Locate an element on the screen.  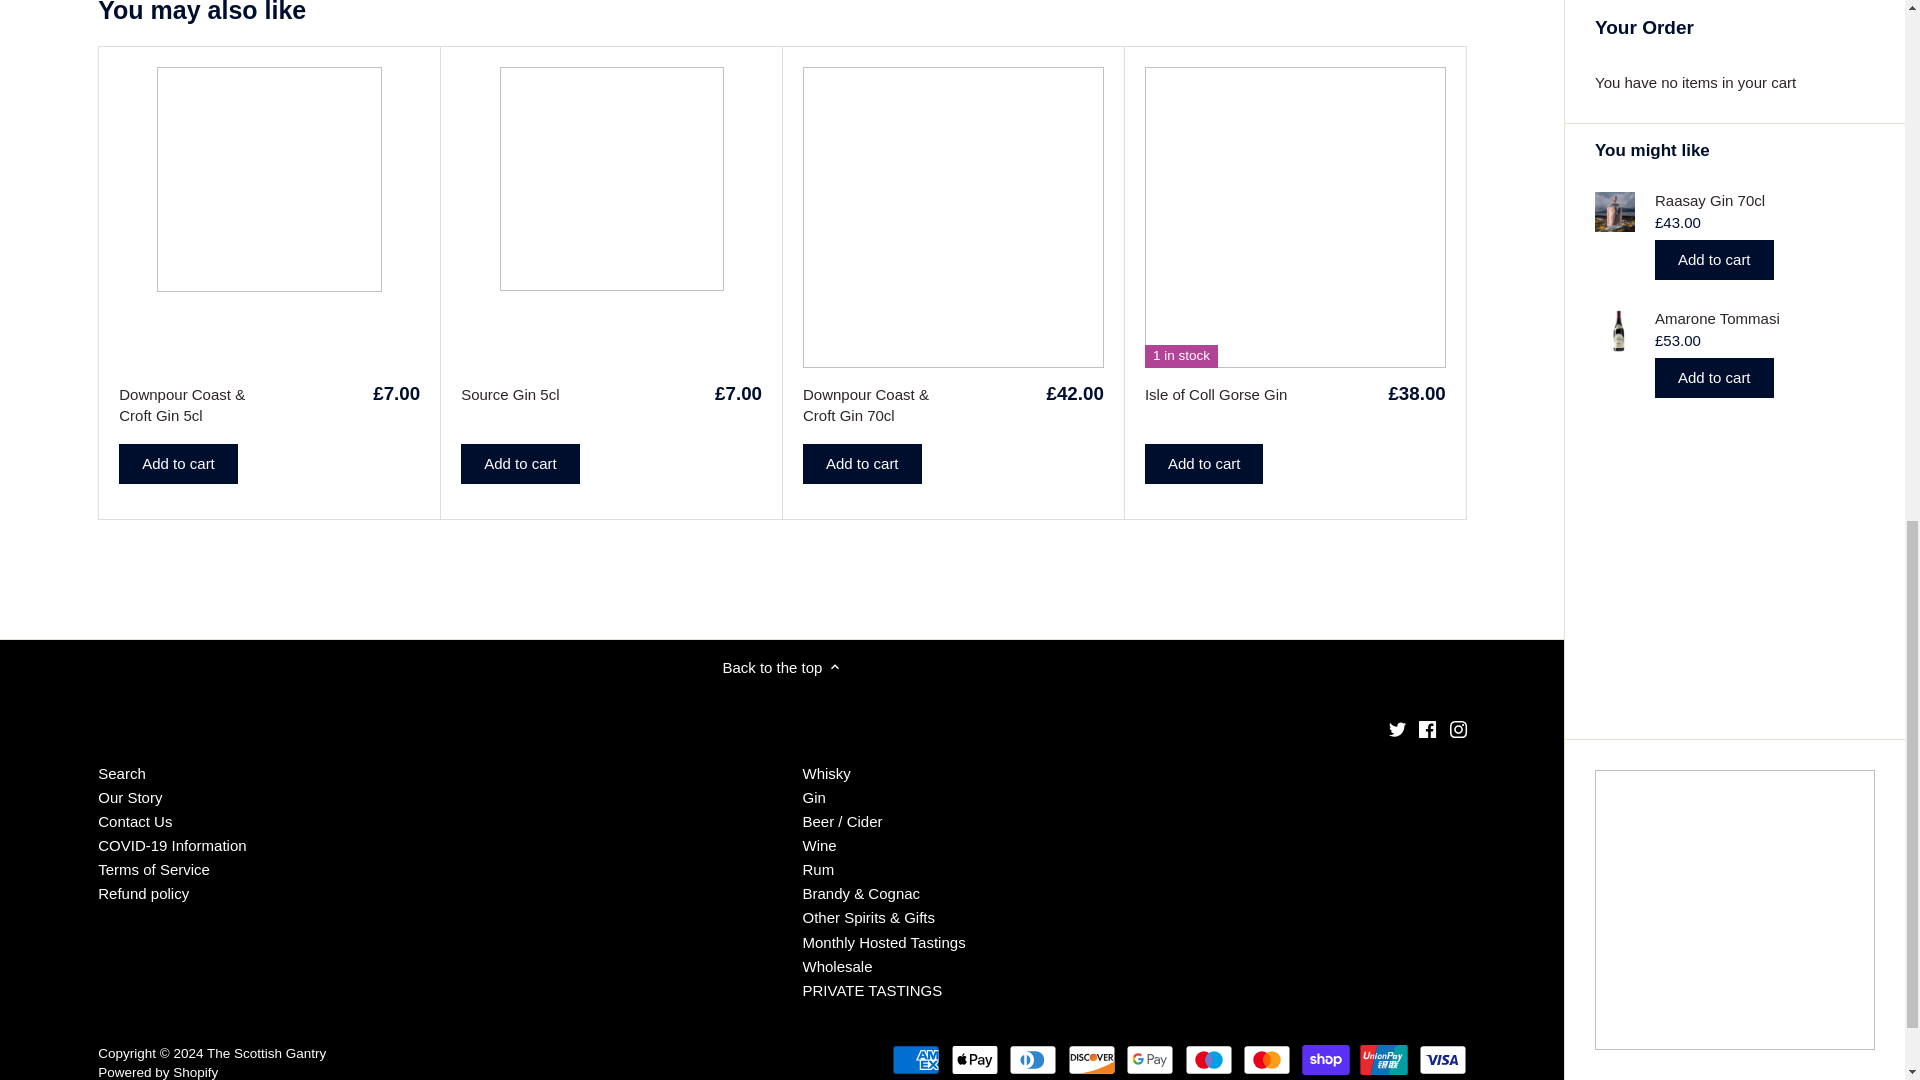
Instagram is located at coordinates (1458, 729).